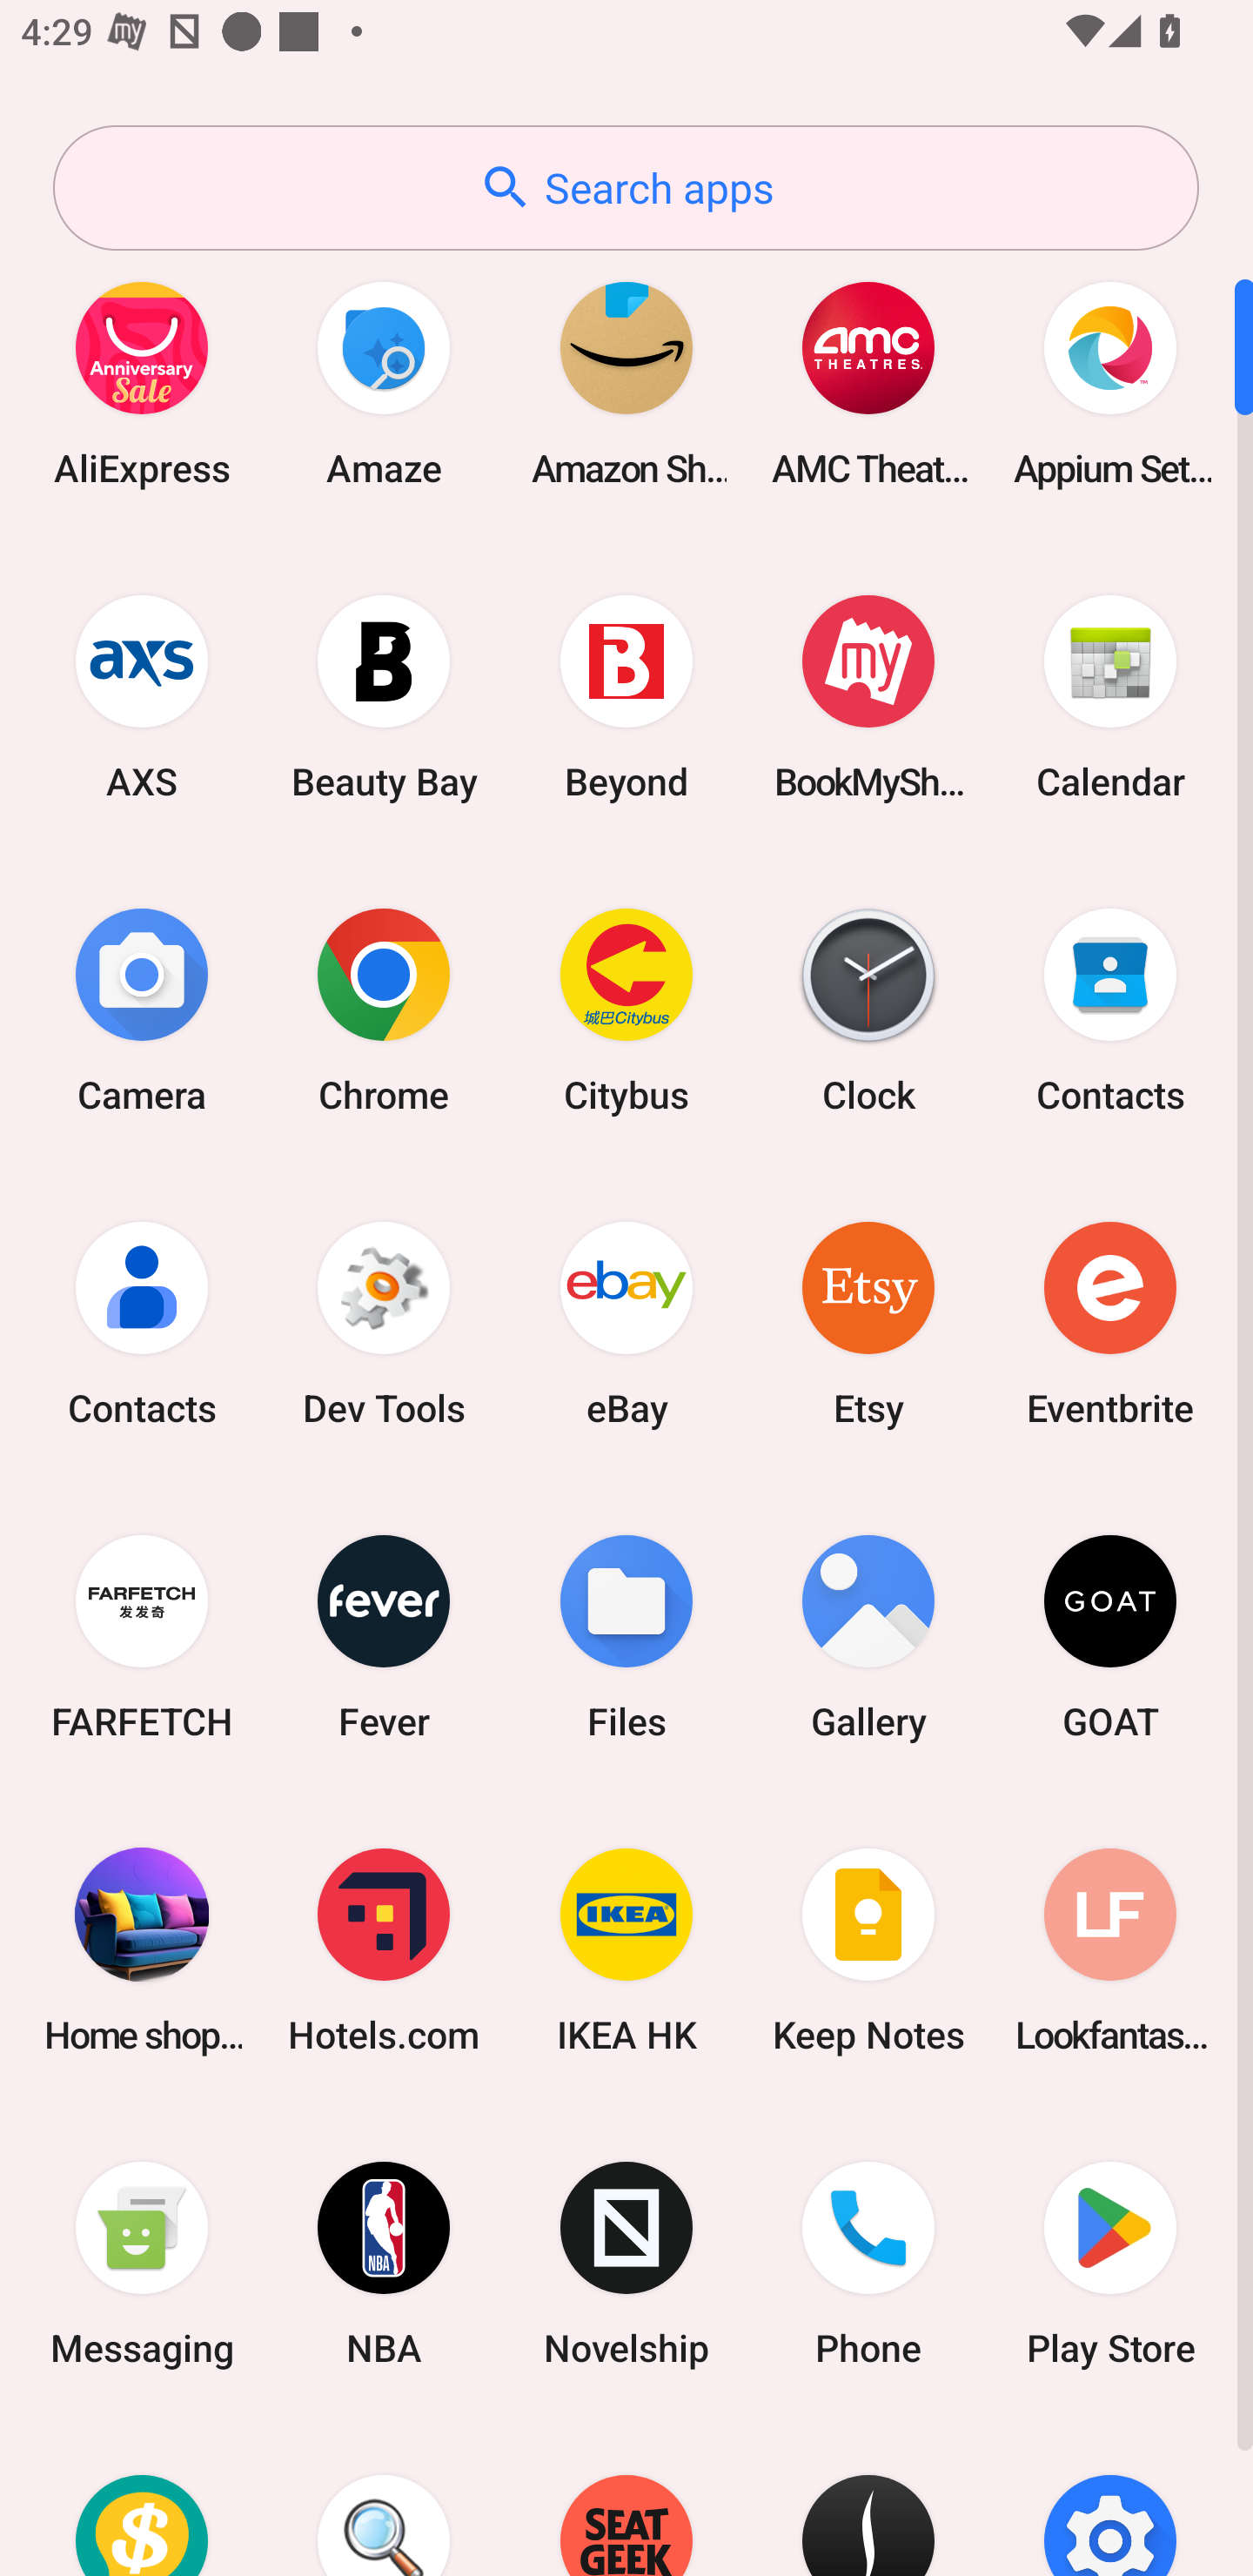 The height and width of the screenshot is (2576, 1253). What do you see at coordinates (142, 1949) in the screenshot?
I see `Home shopping` at bounding box center [142, 1949].